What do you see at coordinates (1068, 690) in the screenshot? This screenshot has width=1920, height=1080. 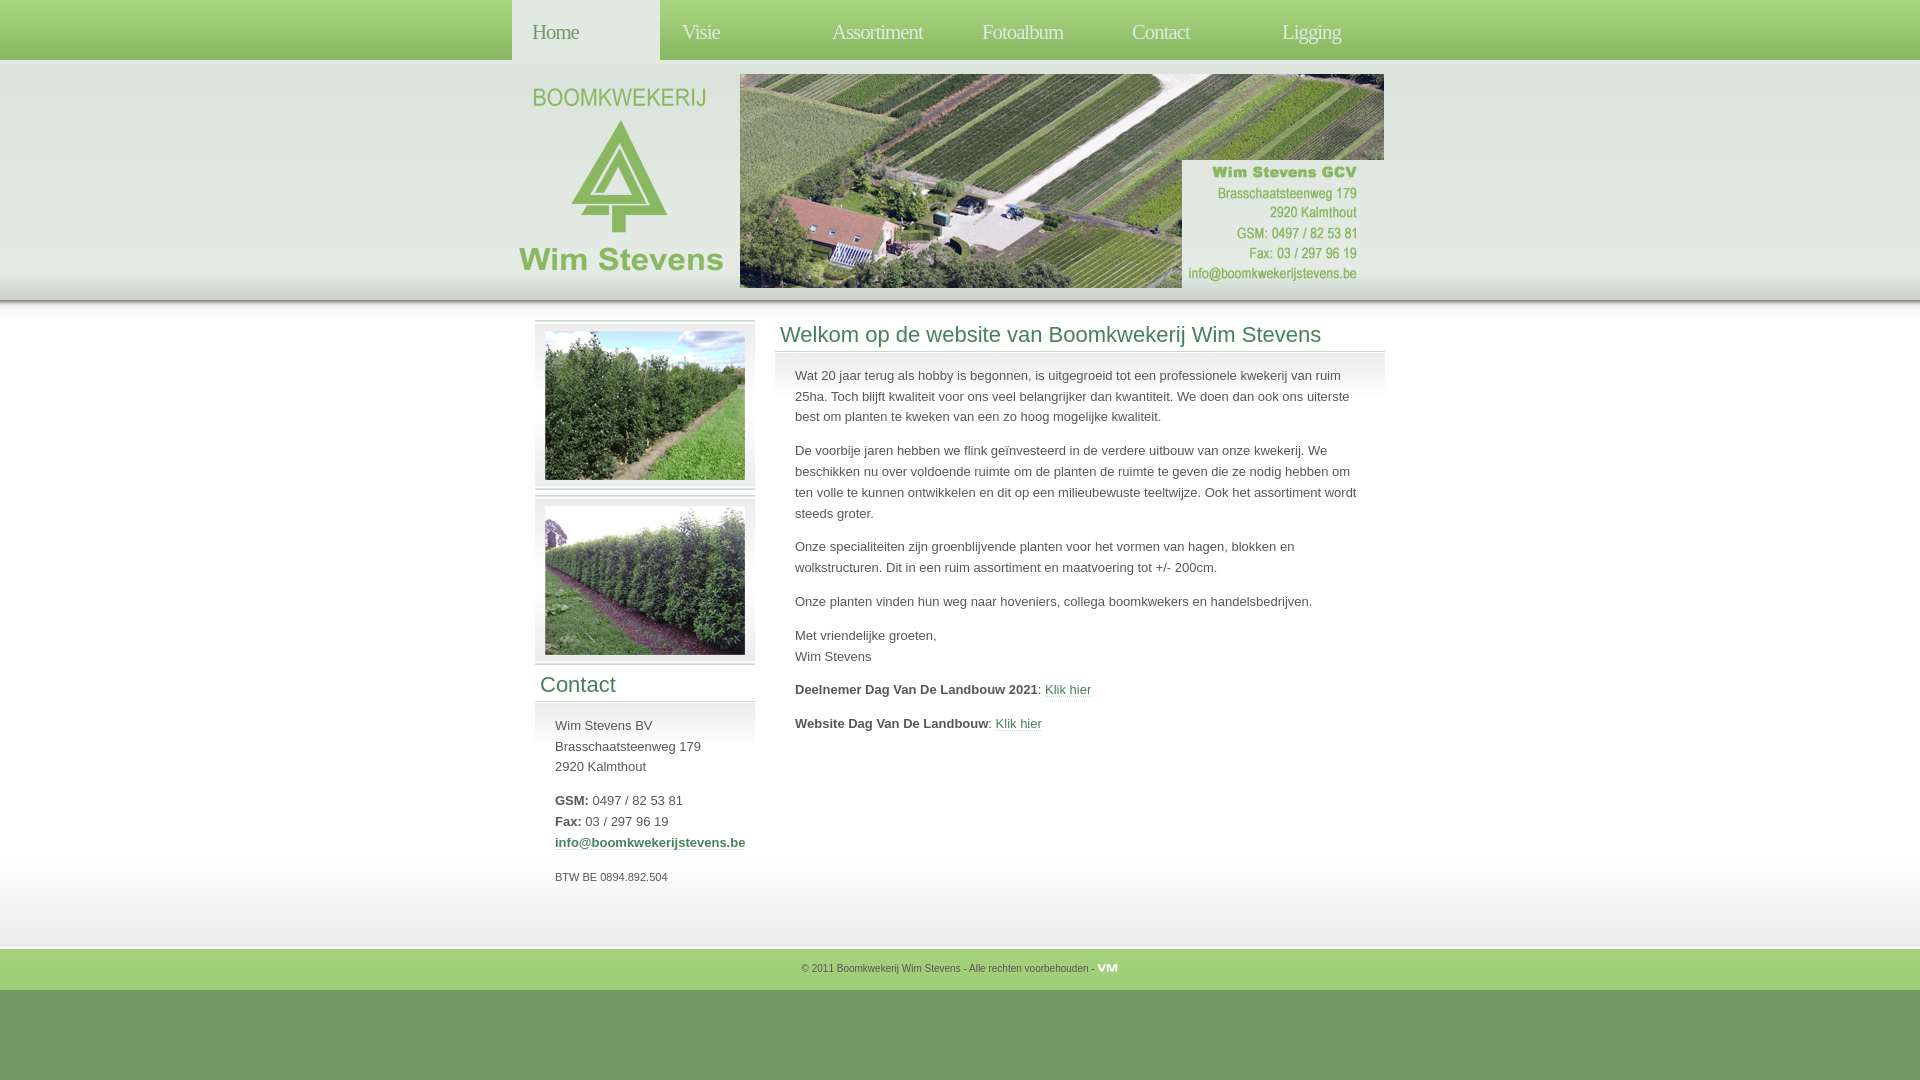 I see `Klik hier` at bounding box center [1068, 690].